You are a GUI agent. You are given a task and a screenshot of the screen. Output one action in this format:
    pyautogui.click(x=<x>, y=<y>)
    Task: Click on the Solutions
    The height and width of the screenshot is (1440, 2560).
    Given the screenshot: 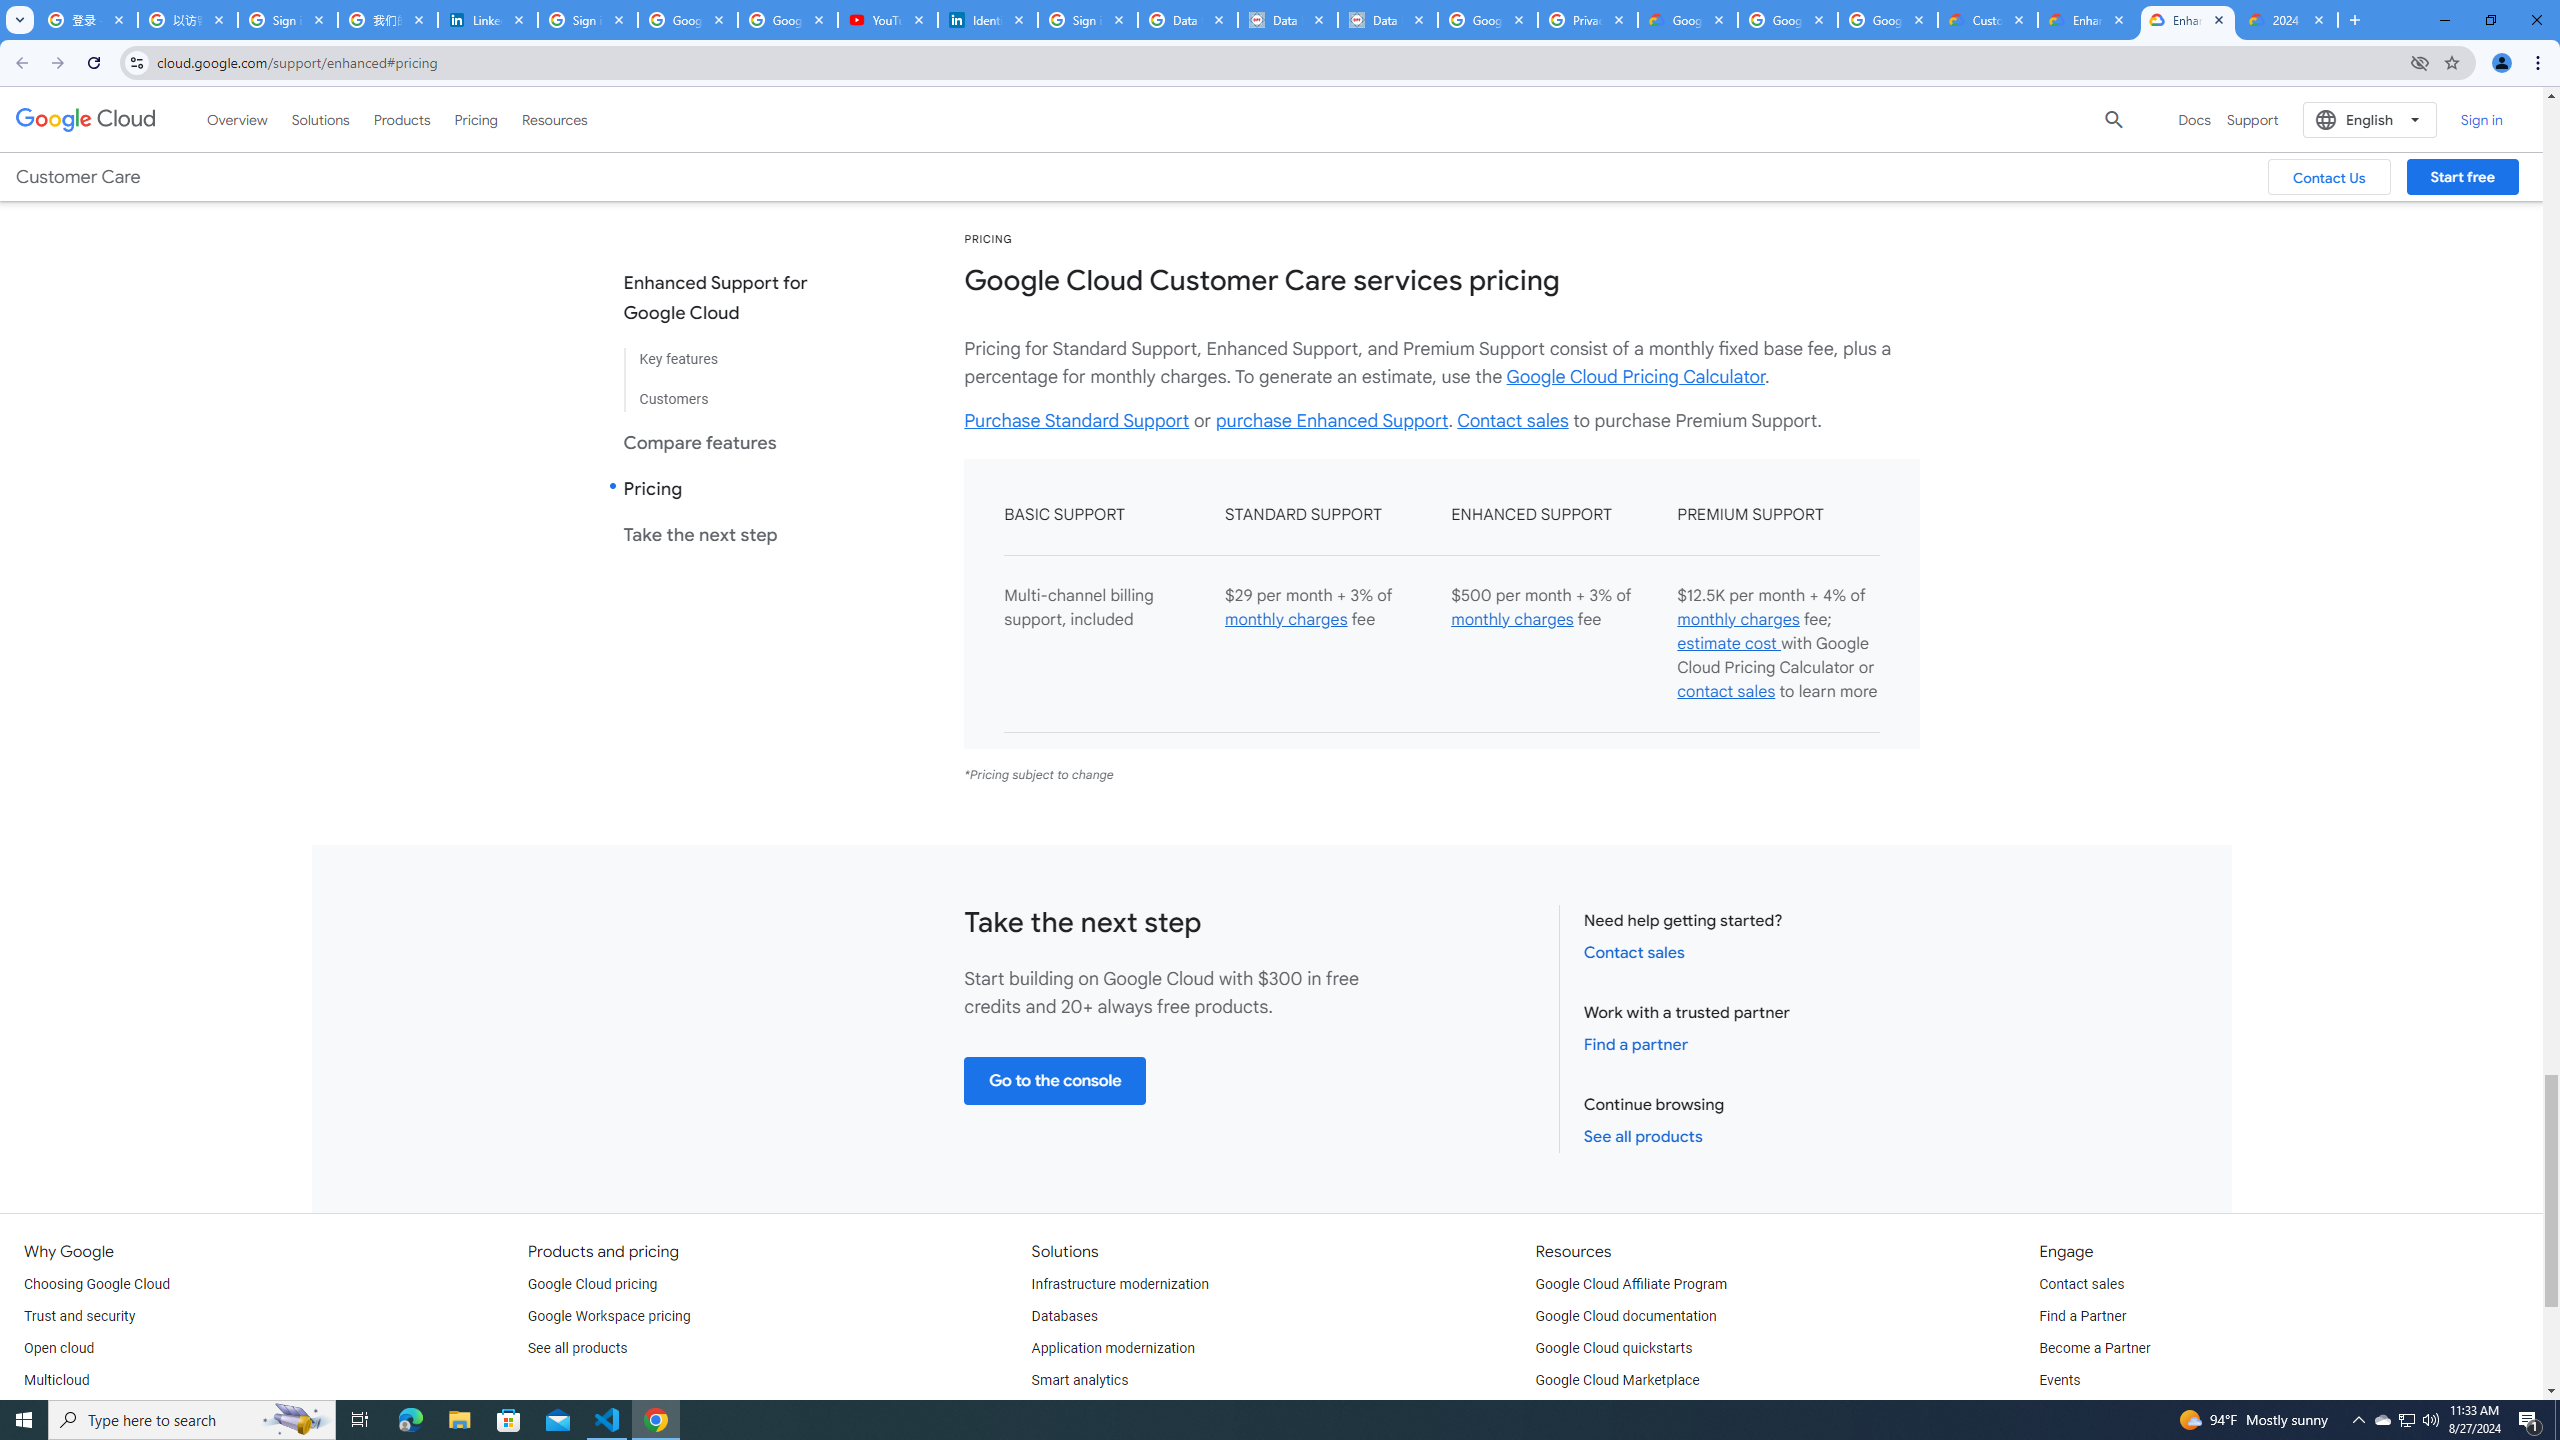 What is the action you would take?
    pyautogui.click(x=320, y=119)
    